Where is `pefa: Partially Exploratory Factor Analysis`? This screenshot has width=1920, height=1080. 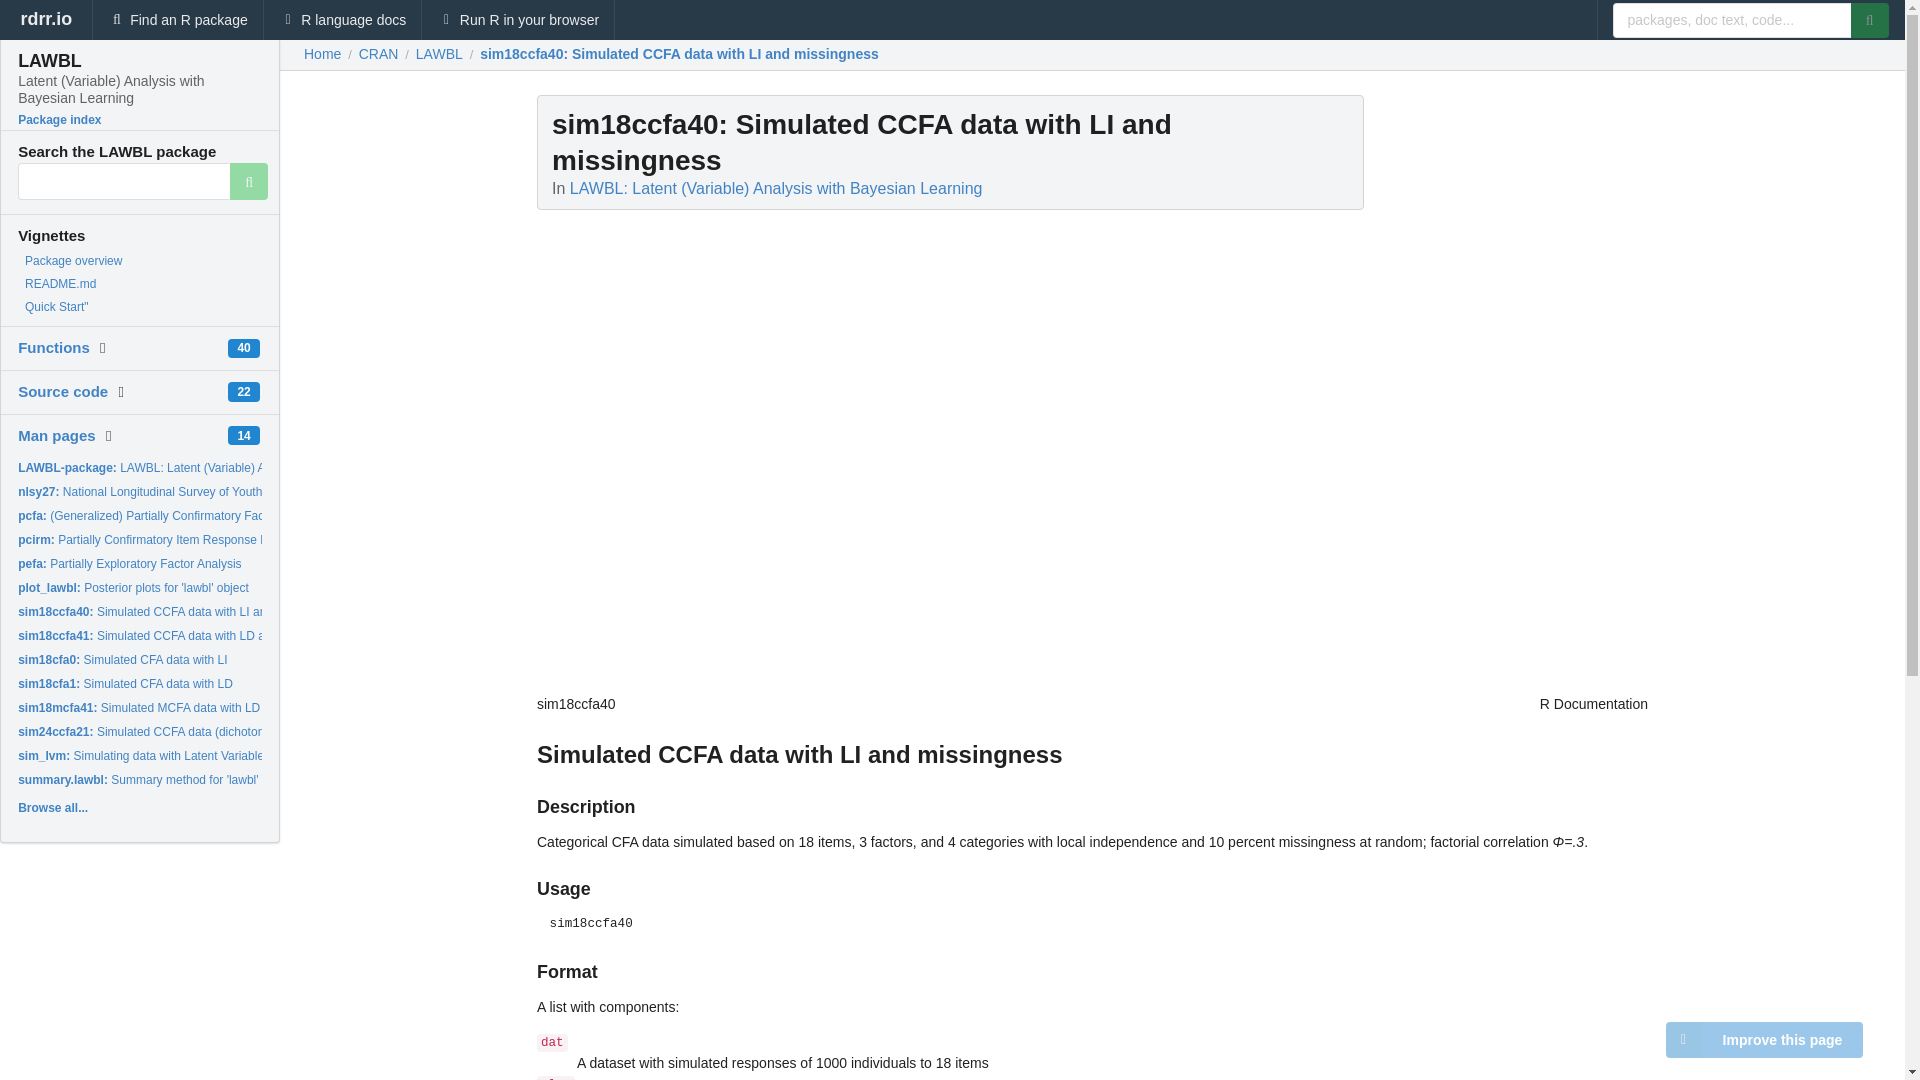
pefa: Partially Exploratory Factor Analysis is located at coordinates (129, 564).